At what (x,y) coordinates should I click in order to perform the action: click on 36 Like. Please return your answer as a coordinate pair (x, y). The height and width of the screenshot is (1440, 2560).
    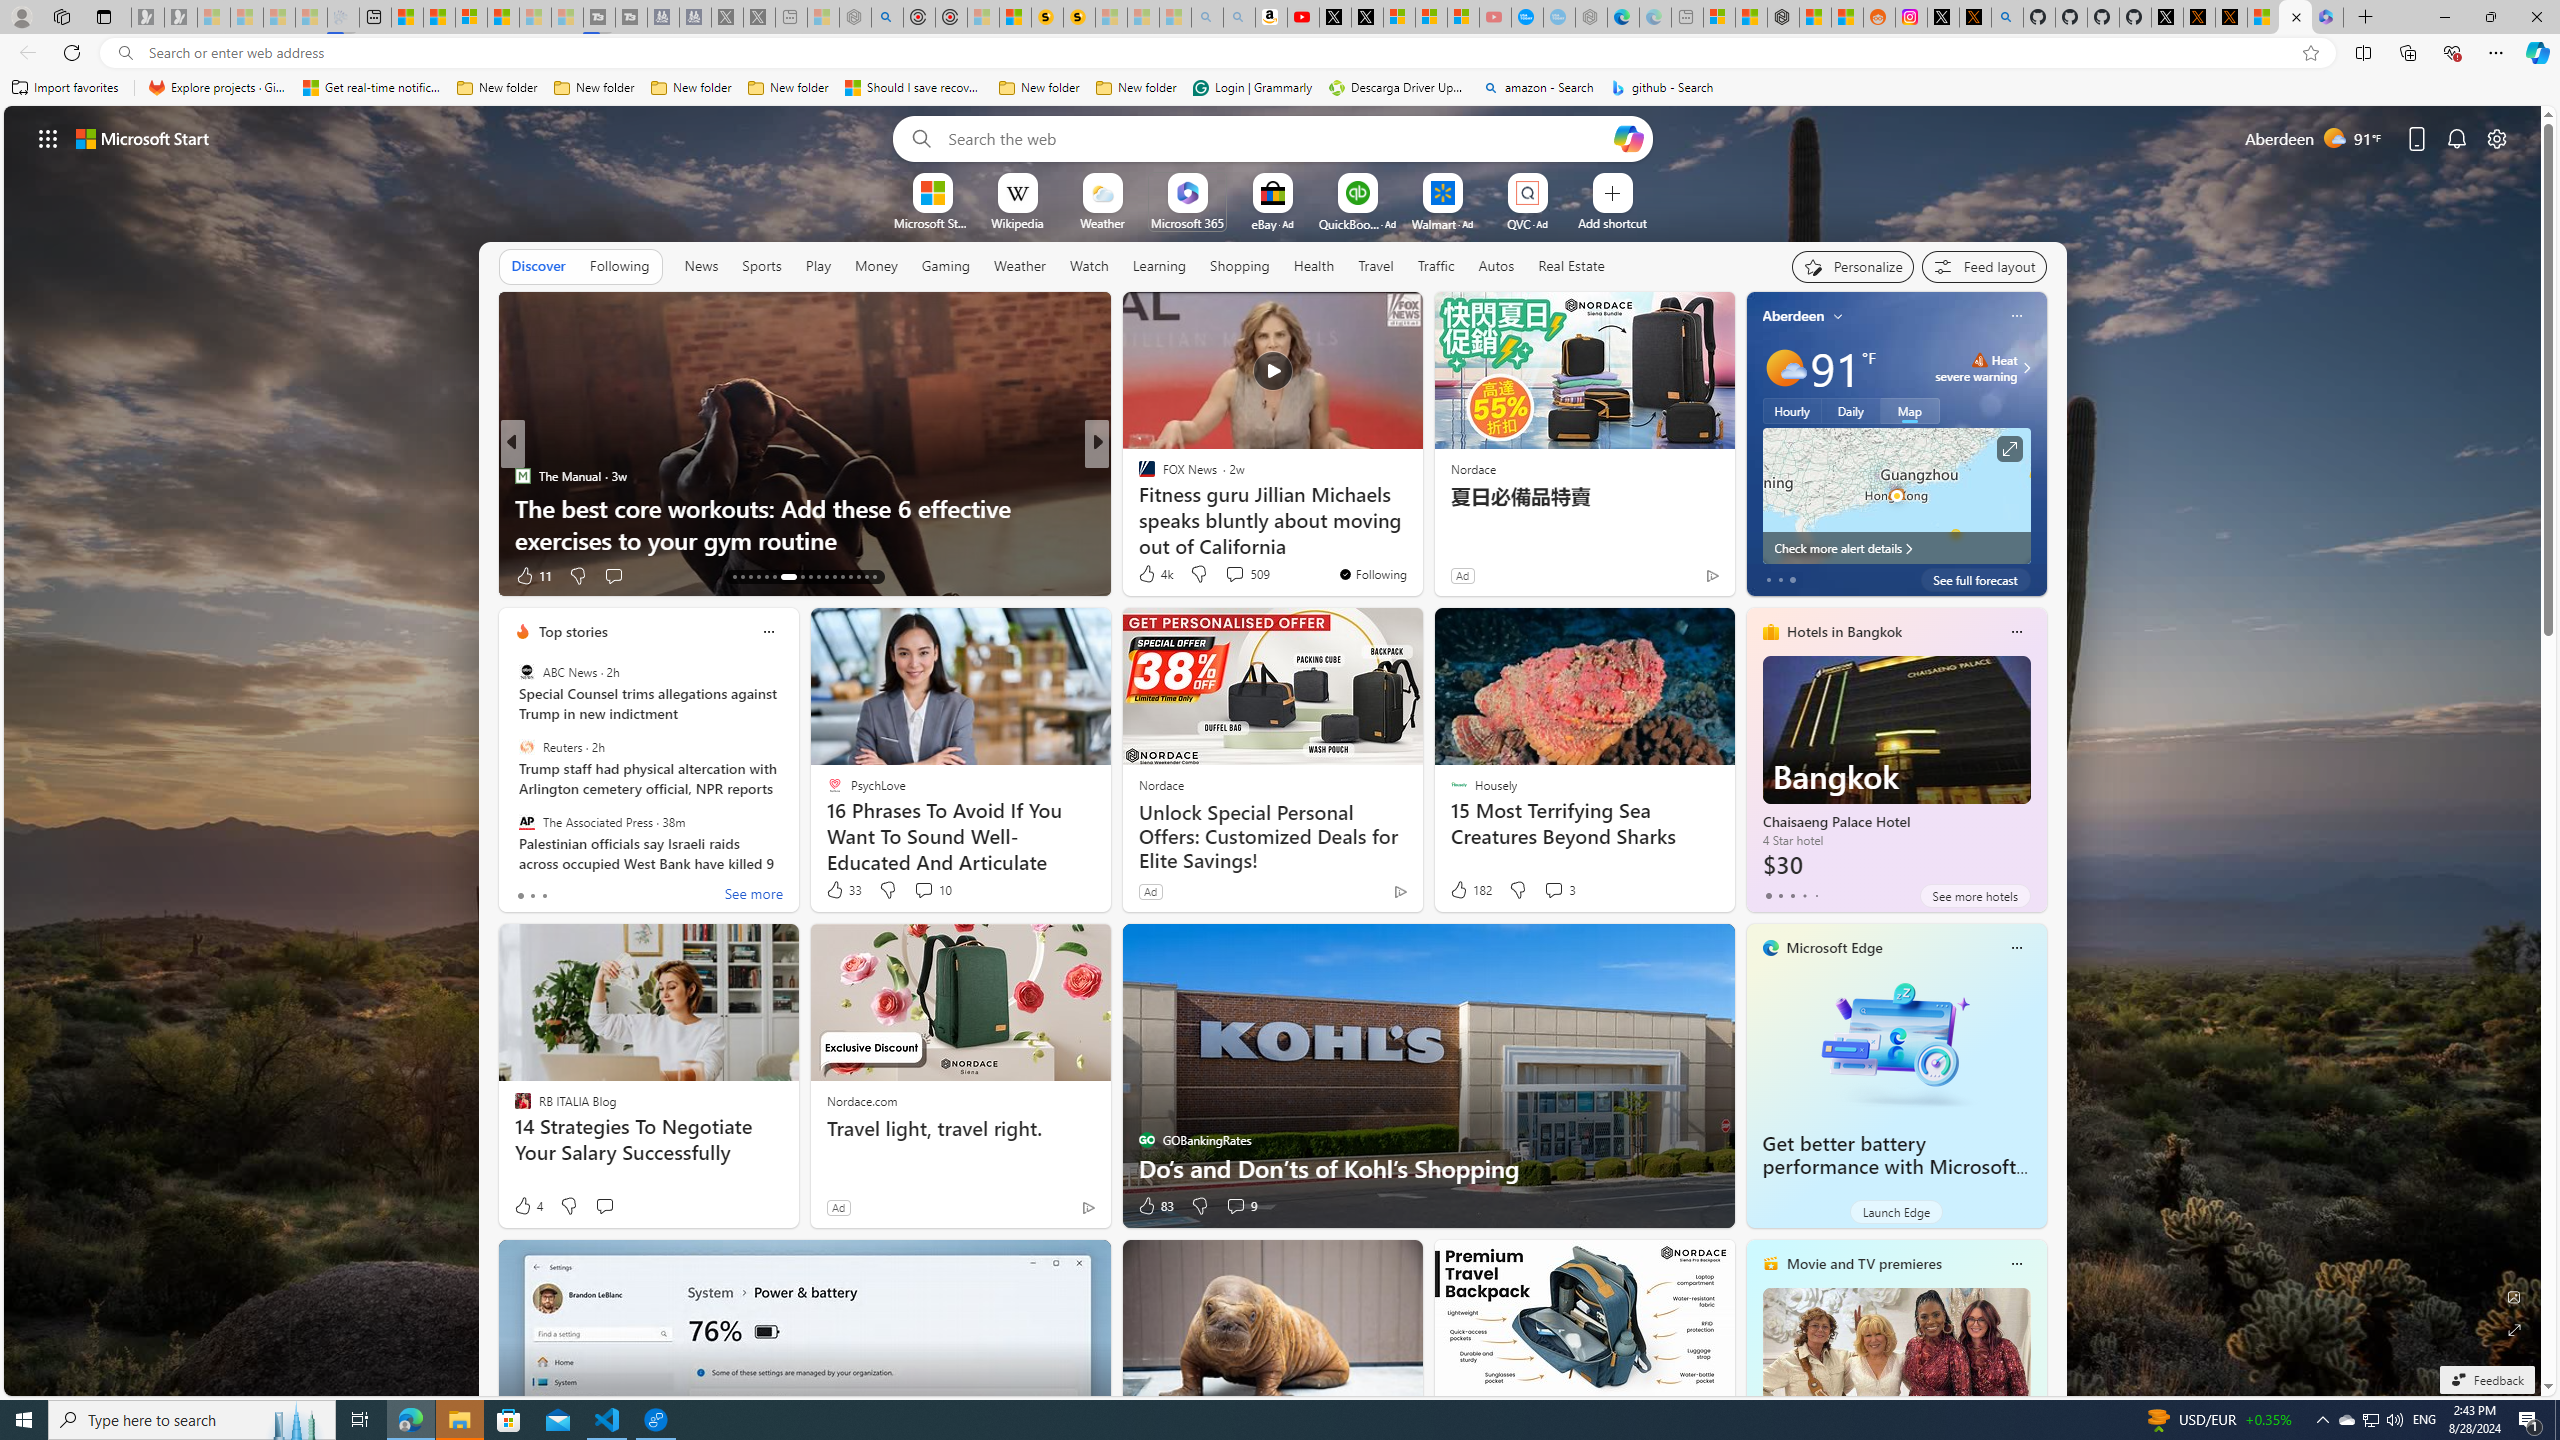
    Looking at the image, I should click on (1148, 576).